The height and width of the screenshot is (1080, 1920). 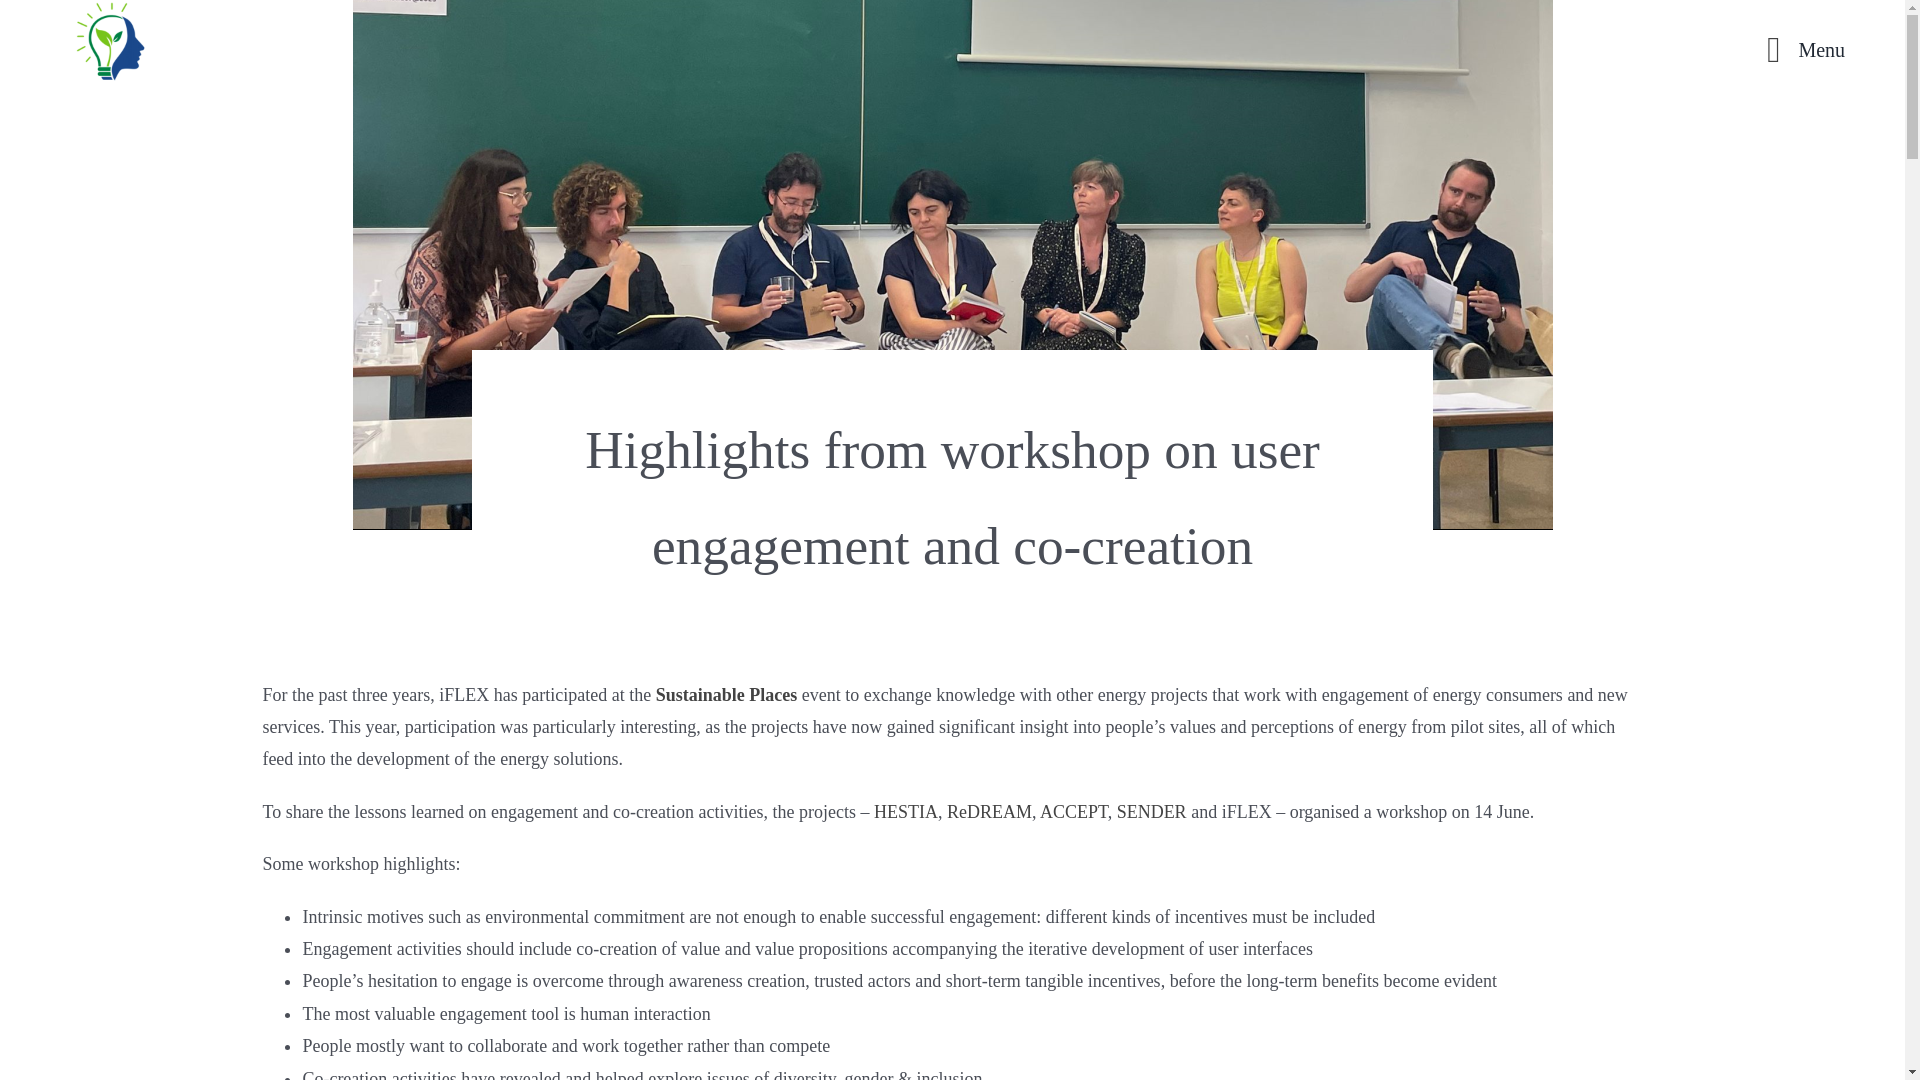 What do you see at coordinates (1152, 812) in the screenshot?
I see `SENDER` at bounding box center [1152, 812].